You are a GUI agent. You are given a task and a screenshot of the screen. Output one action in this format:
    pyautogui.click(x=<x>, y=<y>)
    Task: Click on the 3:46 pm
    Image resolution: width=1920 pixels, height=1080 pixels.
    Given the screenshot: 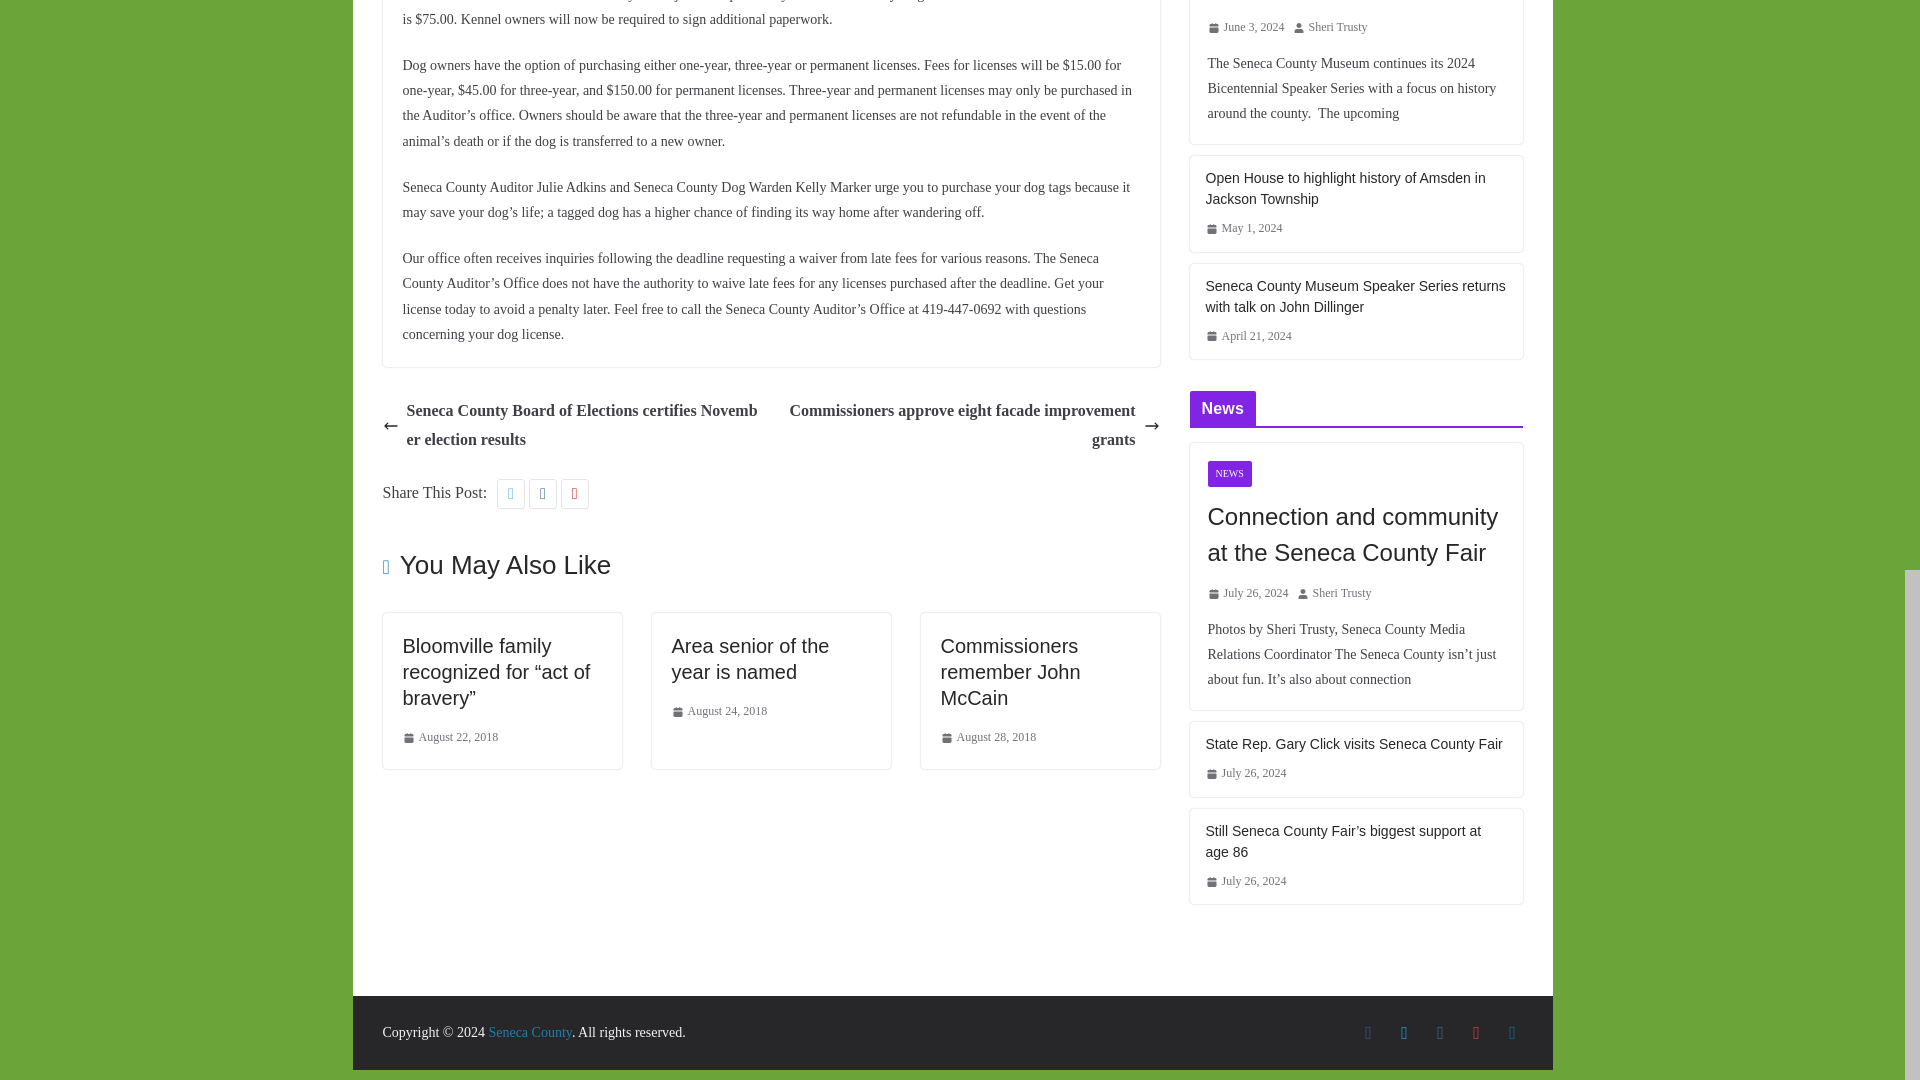 What is the action you would take?
    pyautogui.click(x=449, y=738)
    